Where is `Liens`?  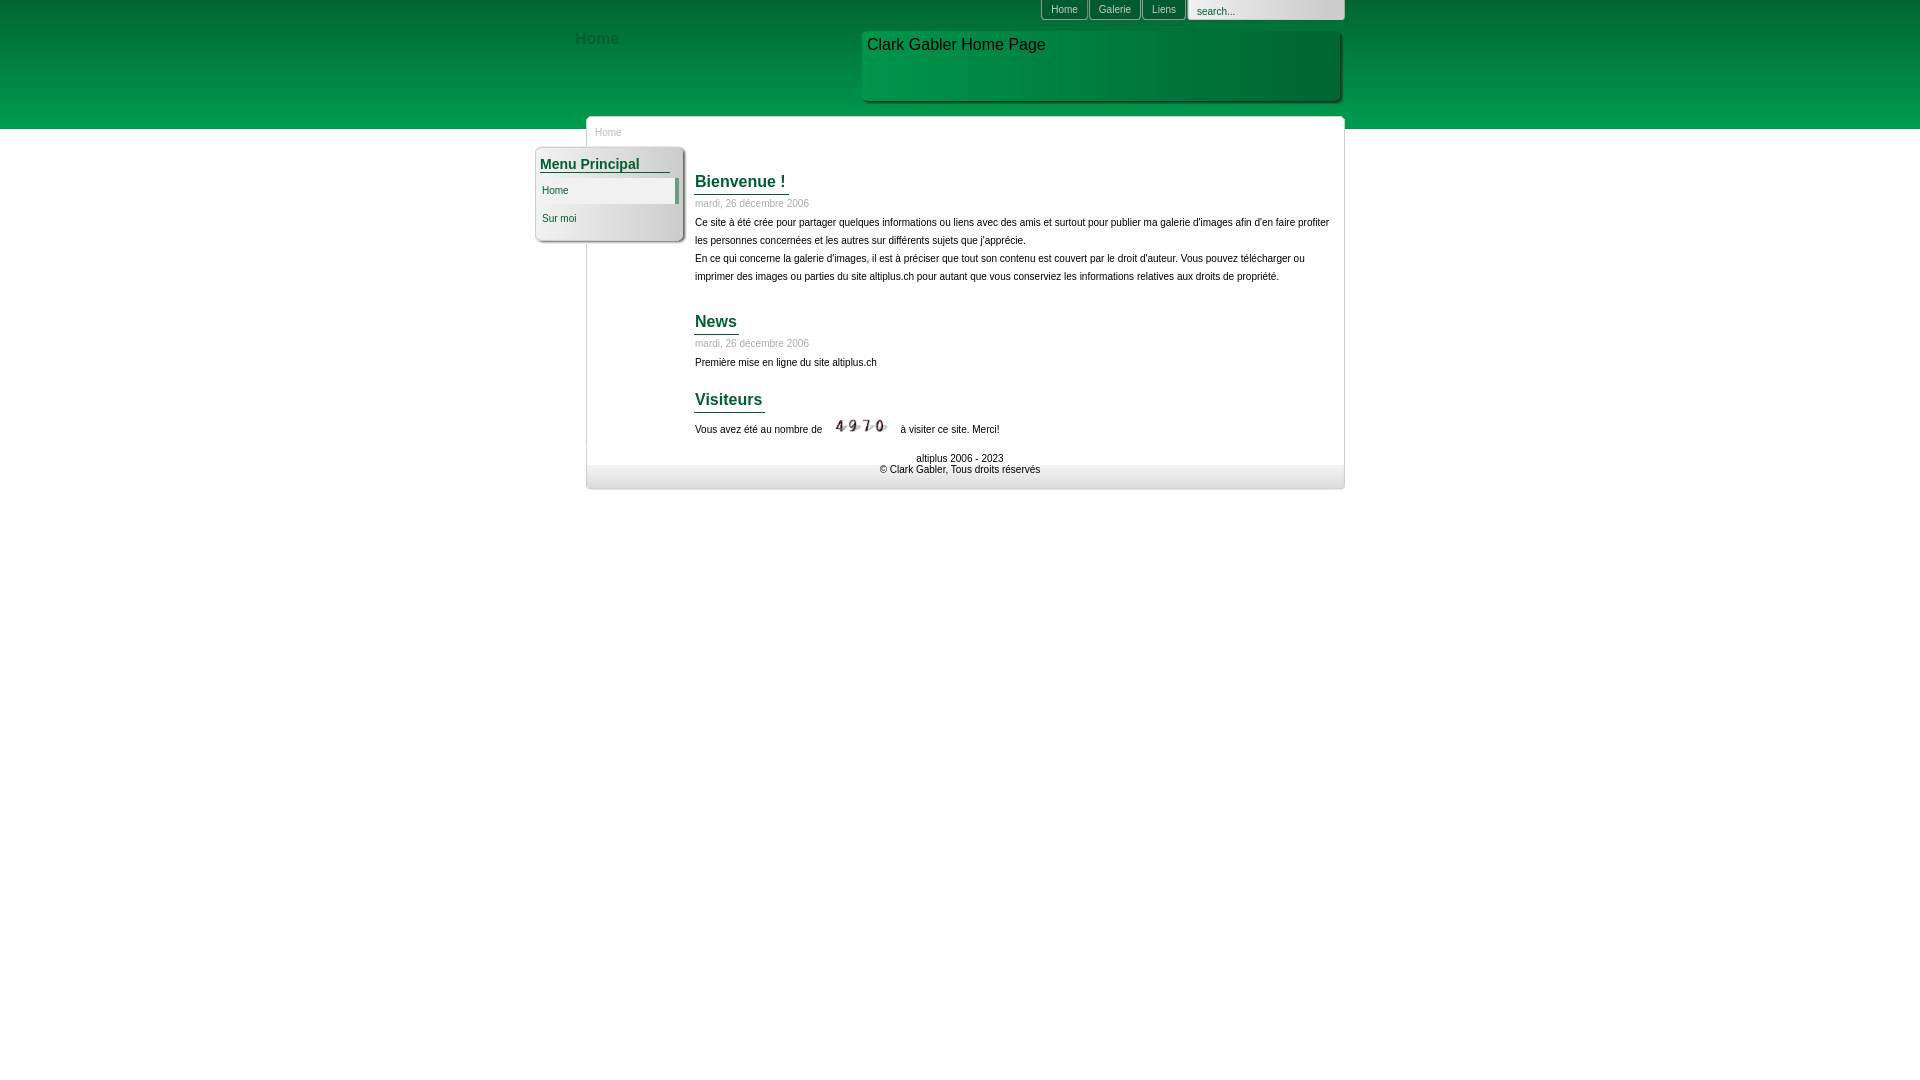 Liens is located at coordinates (1166, 10).